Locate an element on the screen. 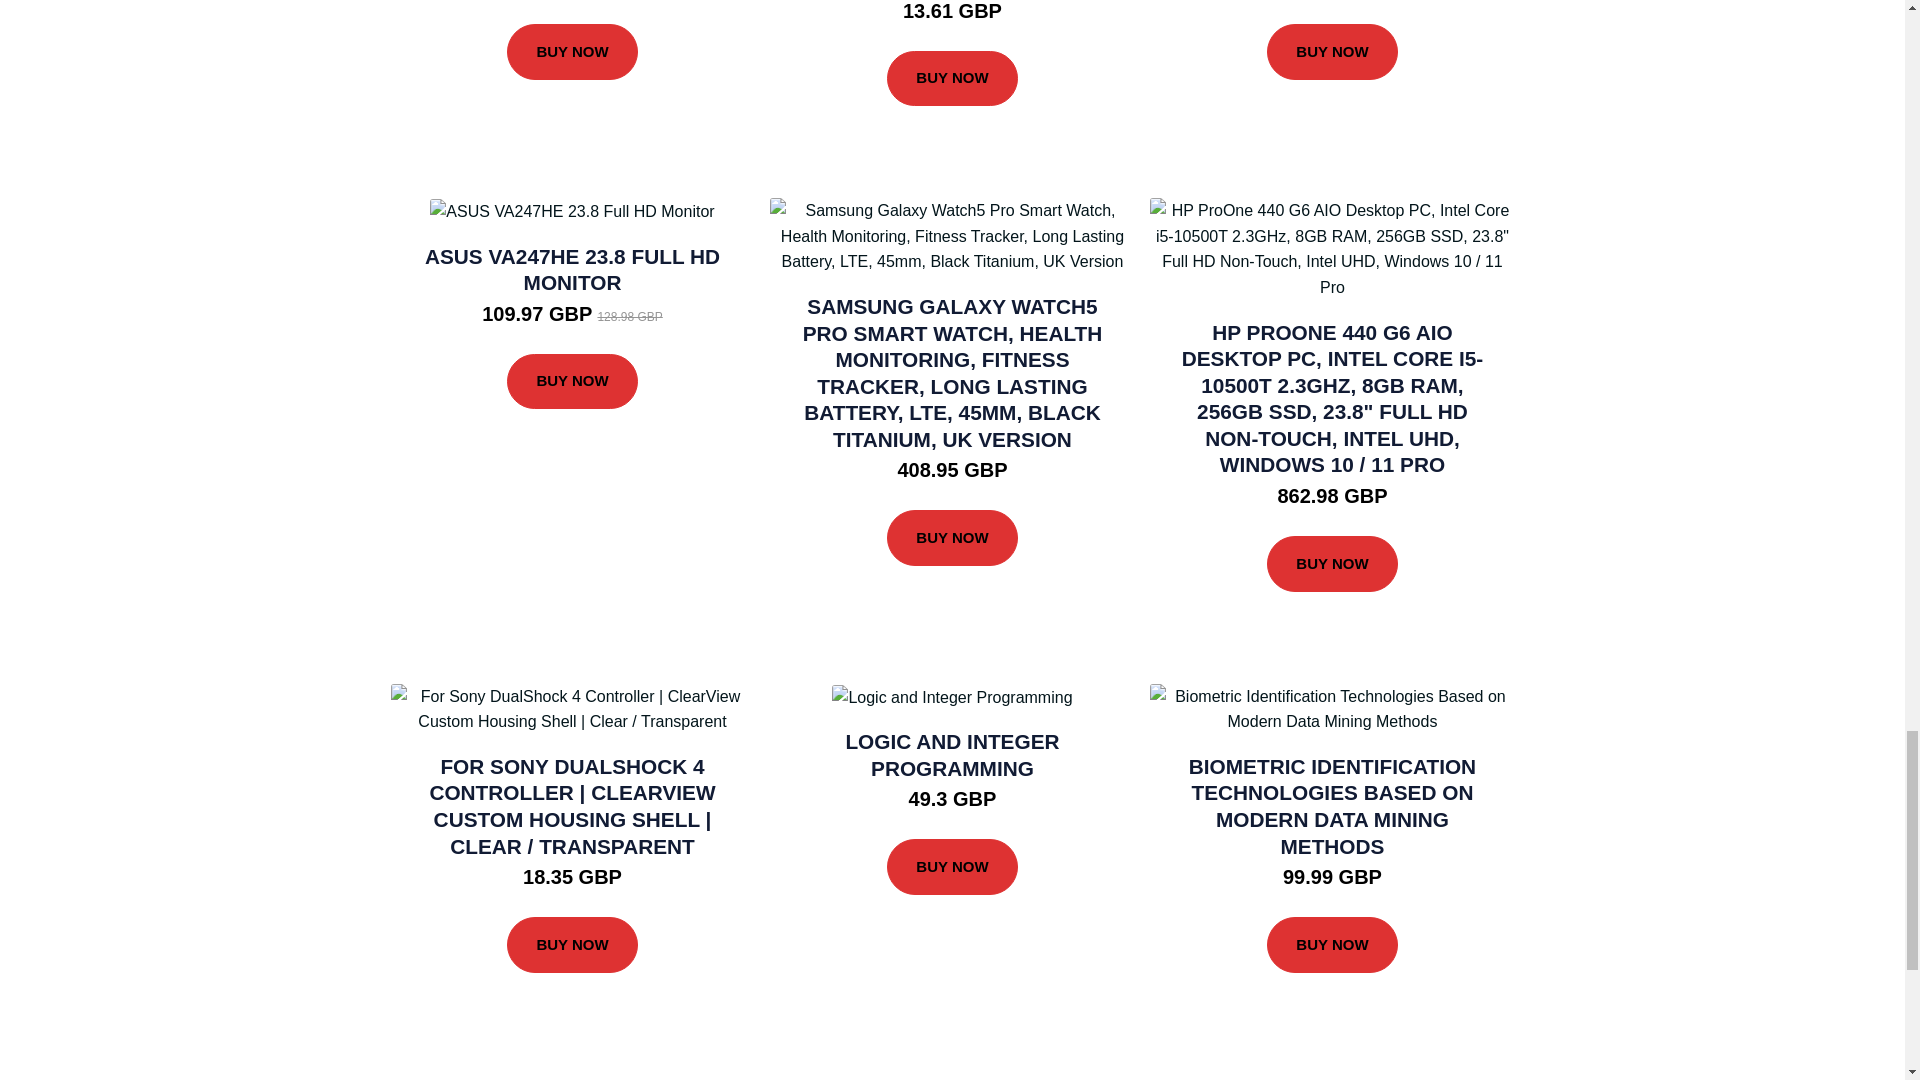 The image size is (1920, 1080). BUY NOW is located at coordinates (572, 382).